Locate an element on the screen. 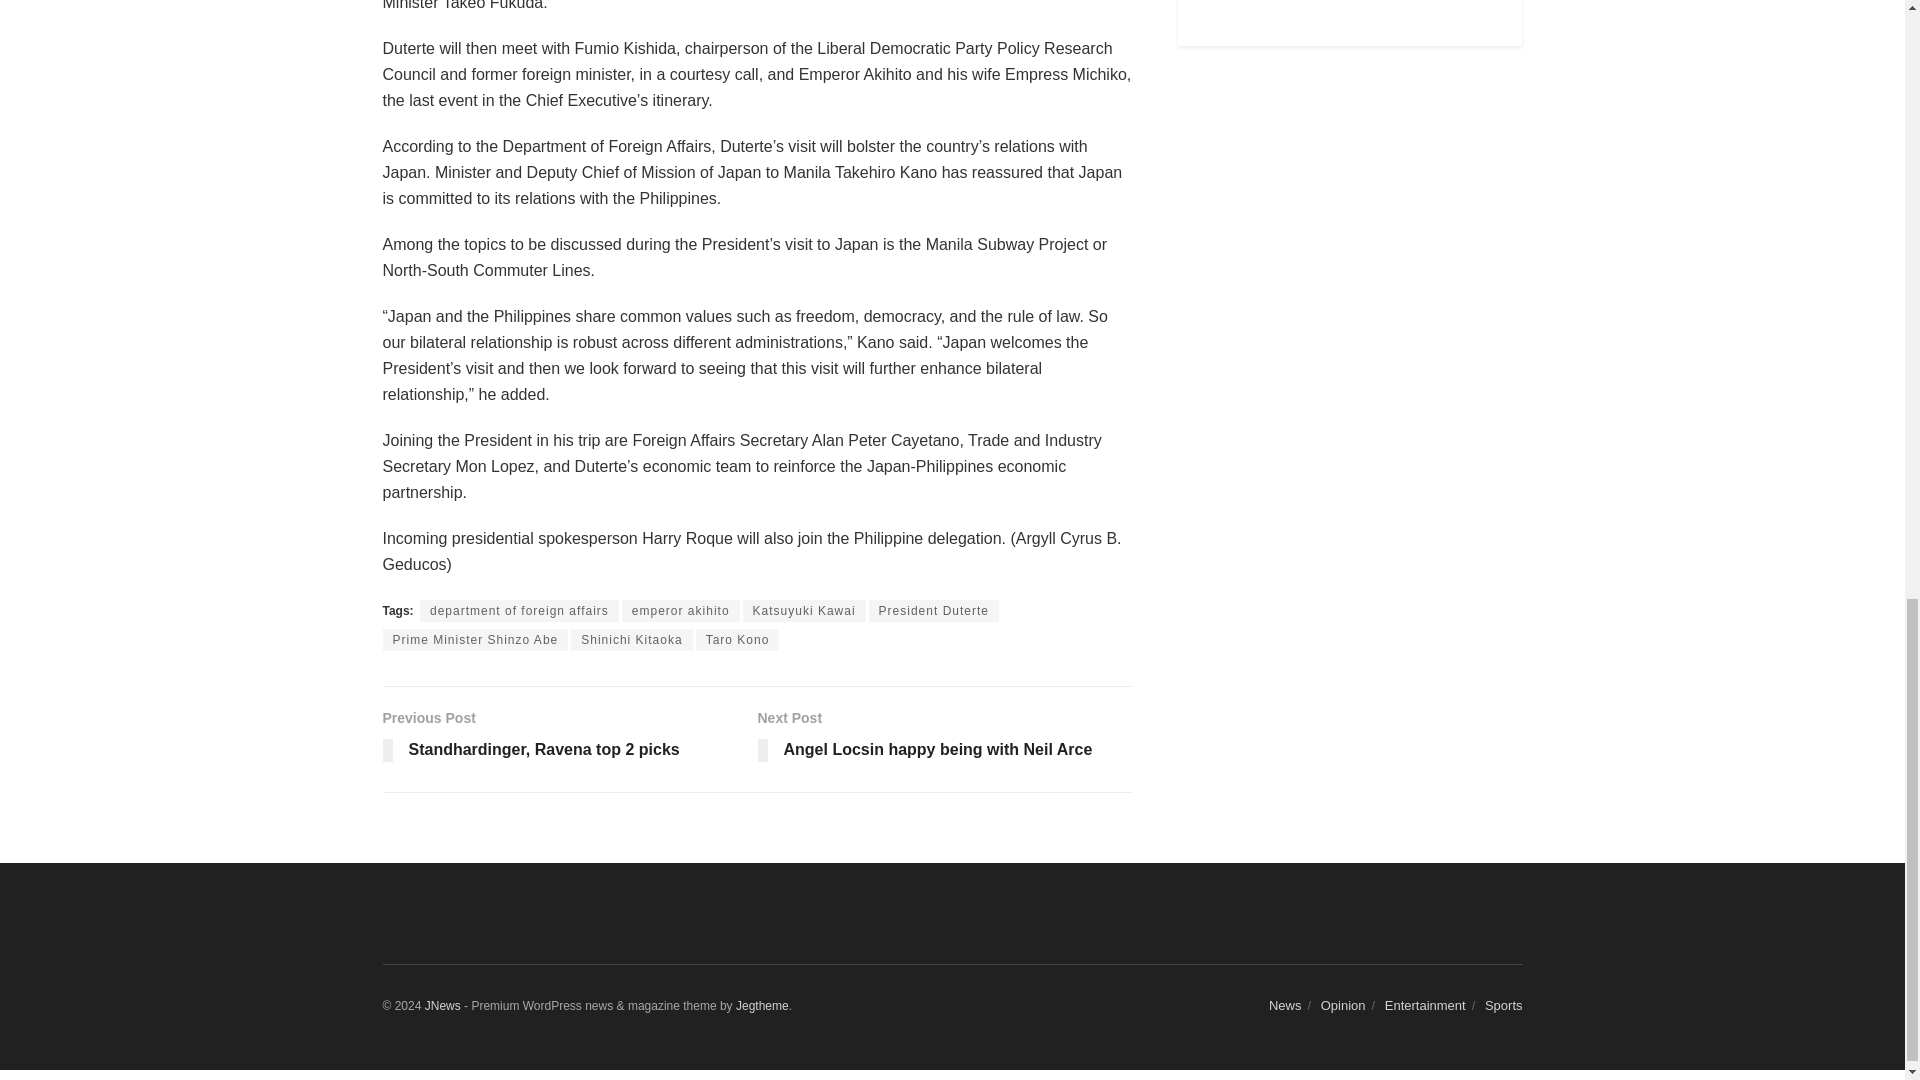  President Duterte is located at coordinates (804, 611).